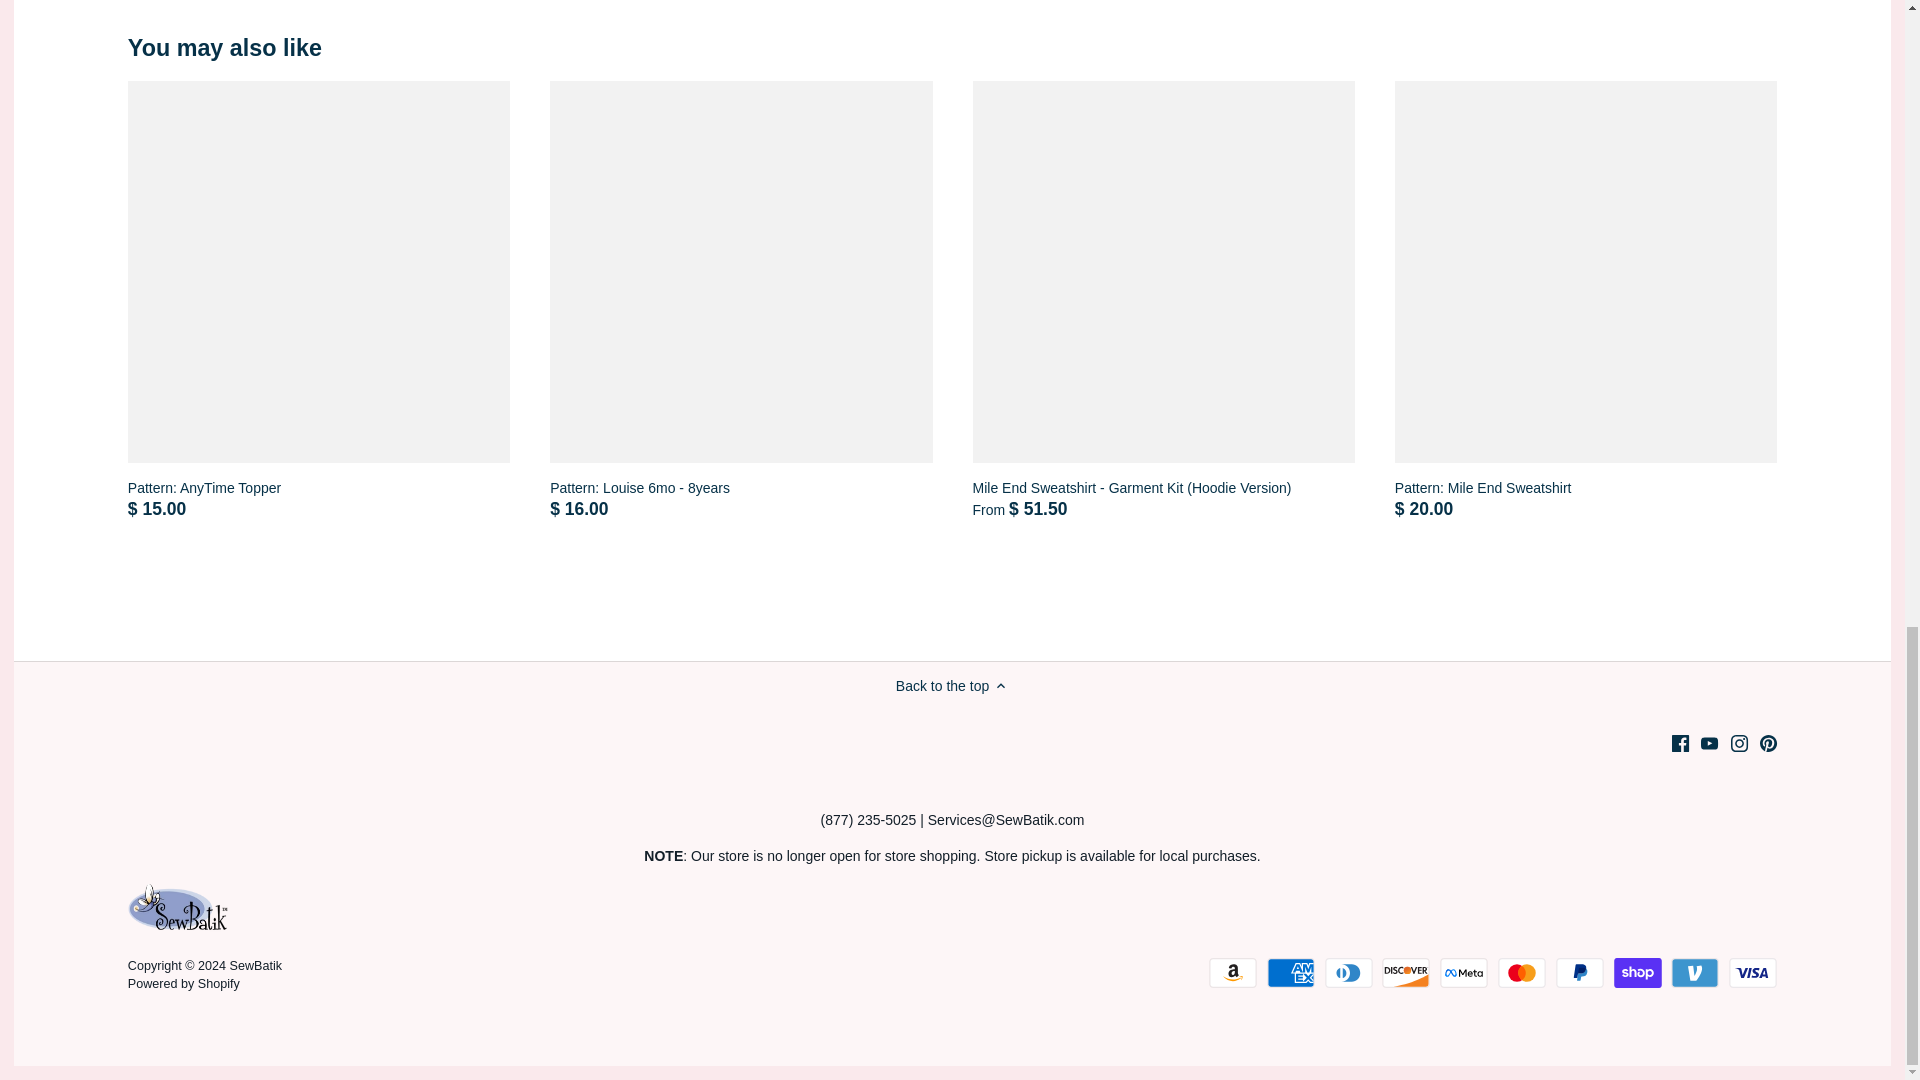 This screenshot has height=1080, width=1920. Describe the element at coordinates (1680, 743) in the screenshot. I see `Facebook` at that location.